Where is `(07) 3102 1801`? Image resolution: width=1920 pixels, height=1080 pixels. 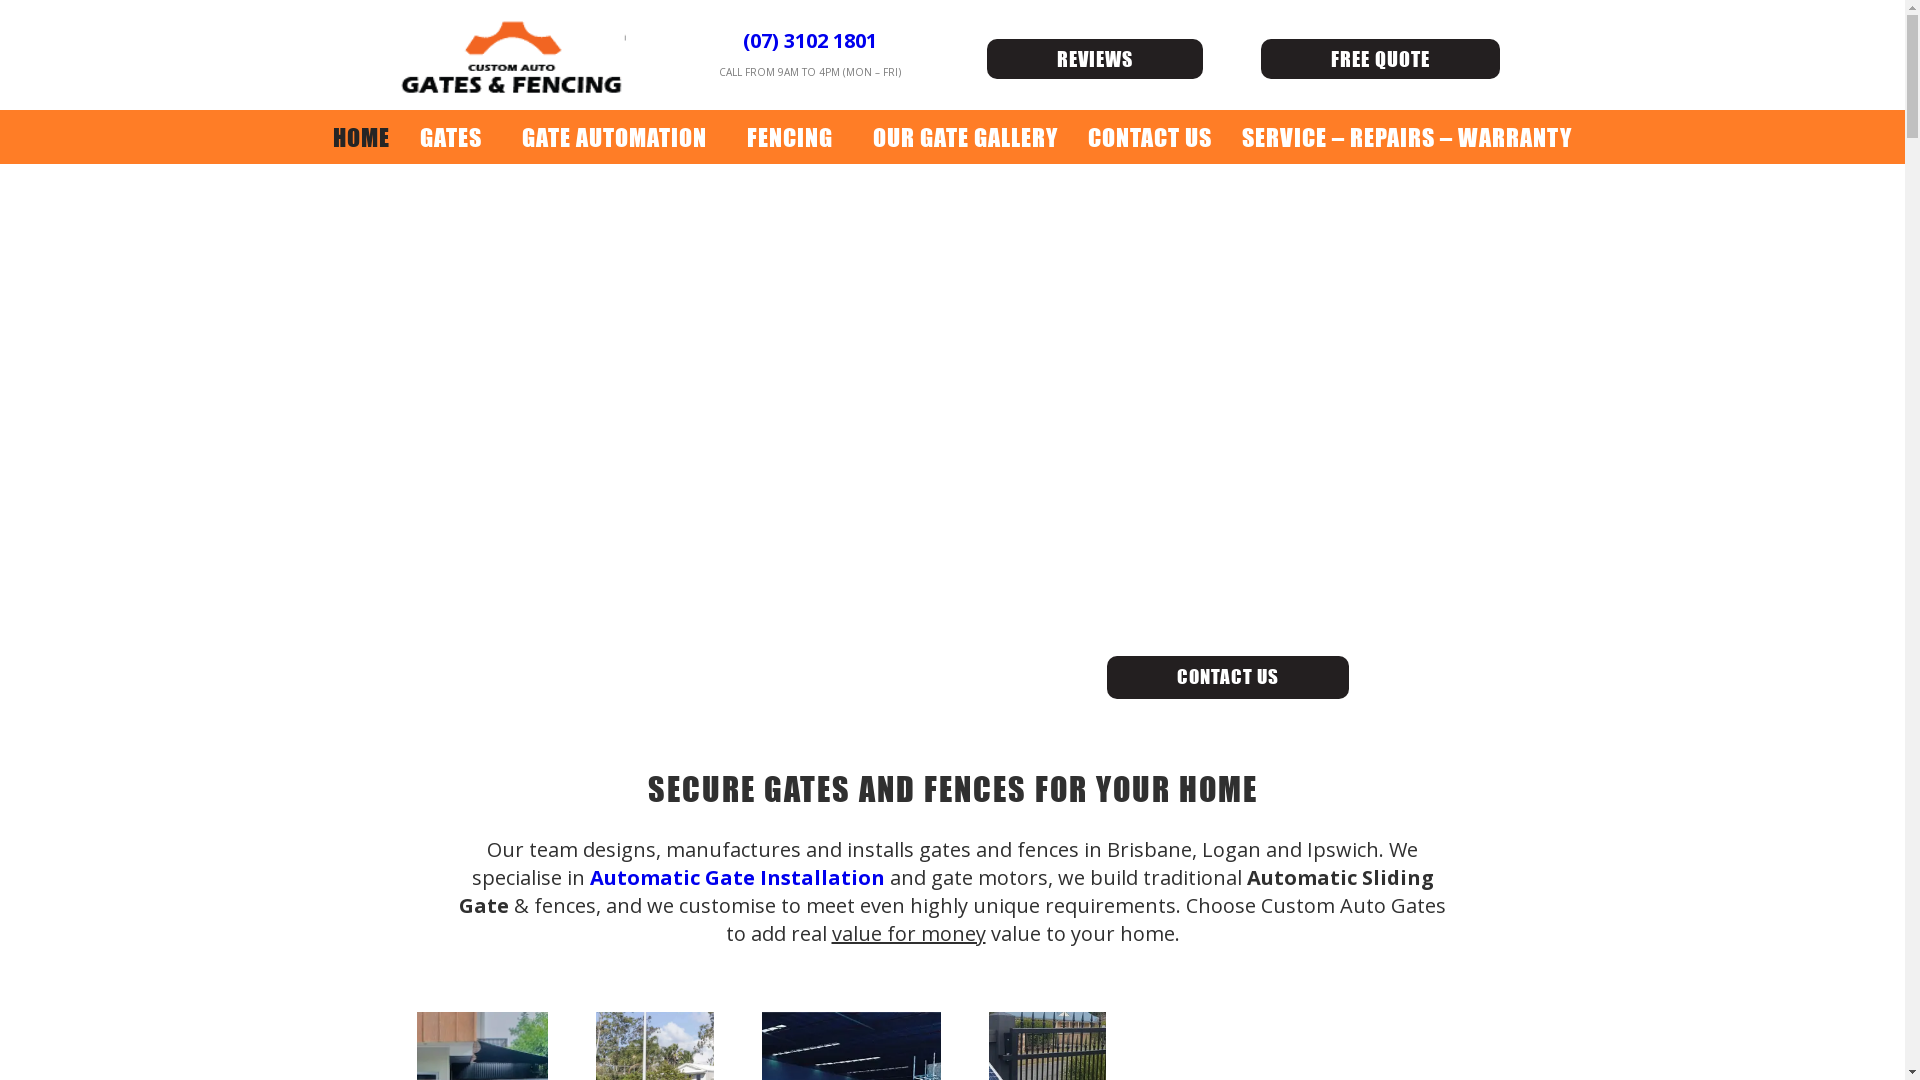
(07) 3102 1801 is located at coordinates (810, 40).